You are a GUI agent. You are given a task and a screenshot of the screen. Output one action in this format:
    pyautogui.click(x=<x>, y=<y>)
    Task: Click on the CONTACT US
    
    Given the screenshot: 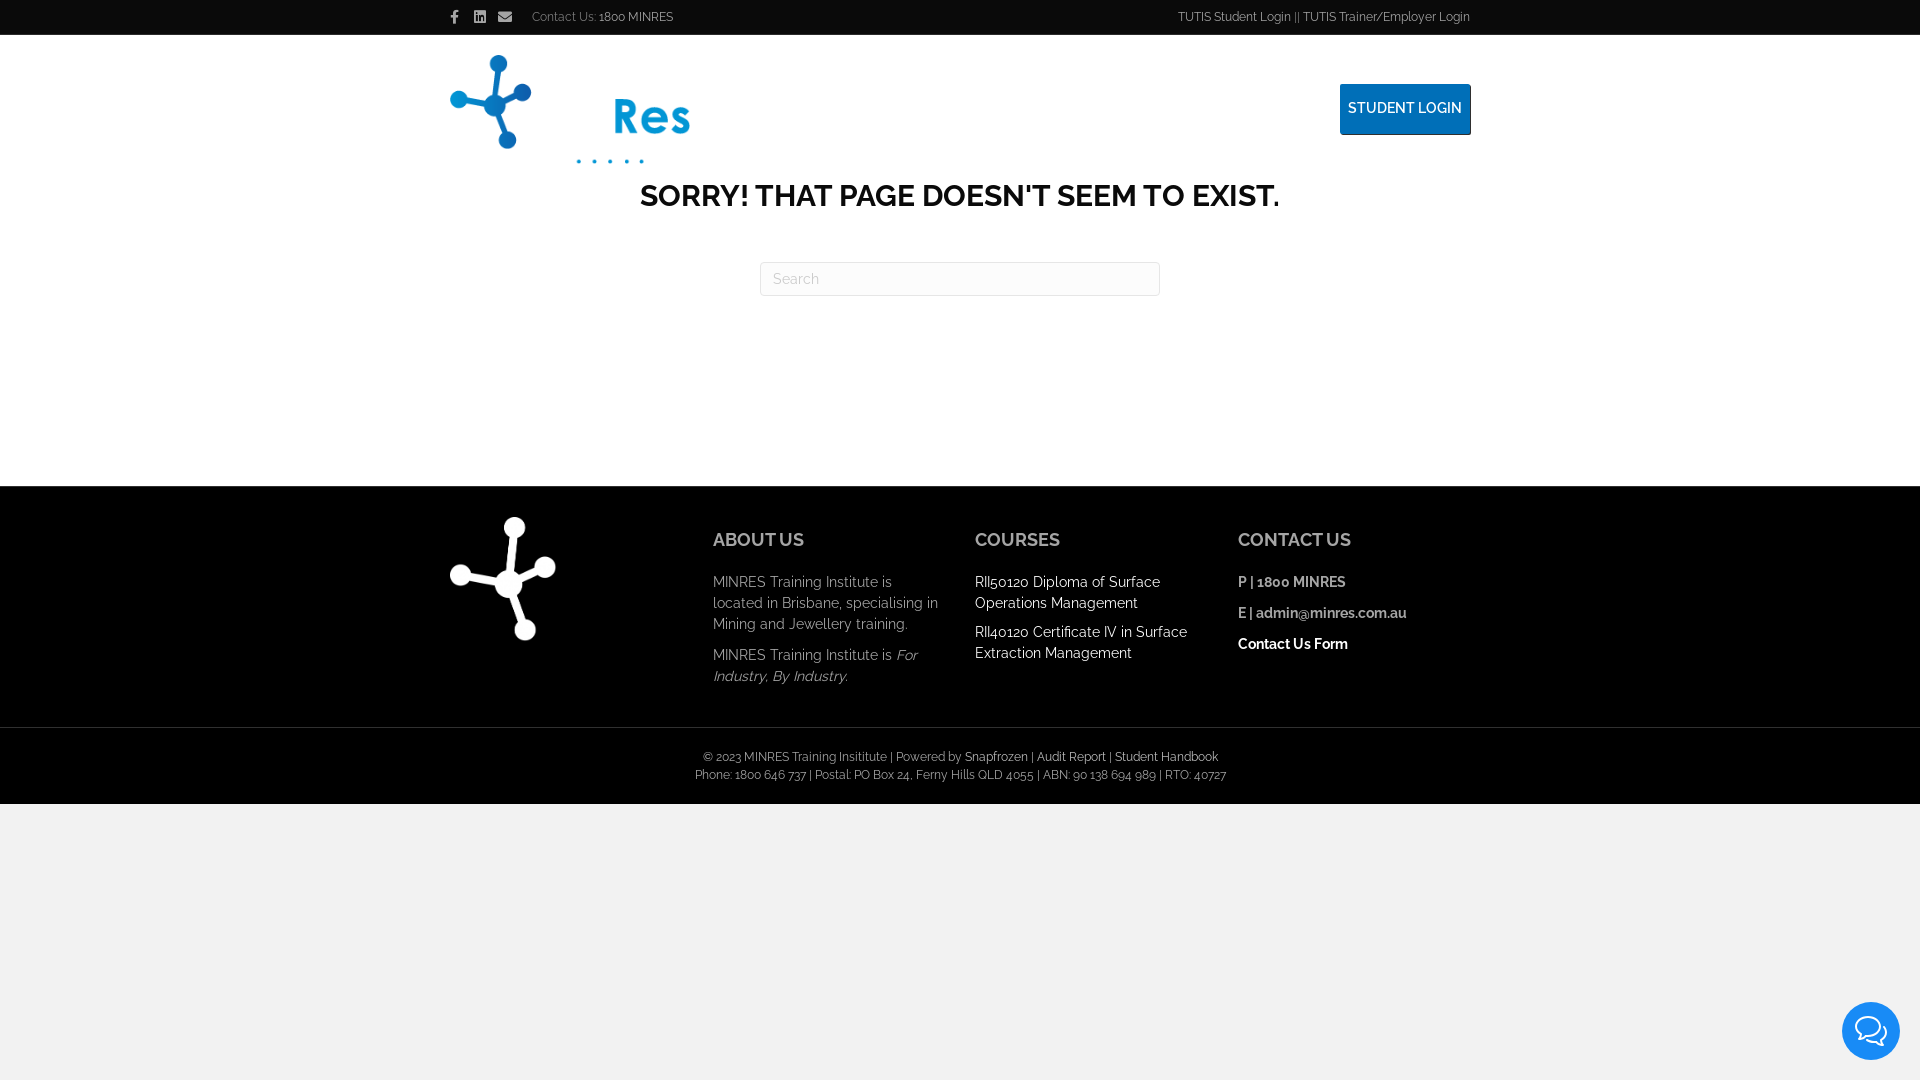 What is the action you would take?
    pyautogui.click(x=1184, y=109)
    